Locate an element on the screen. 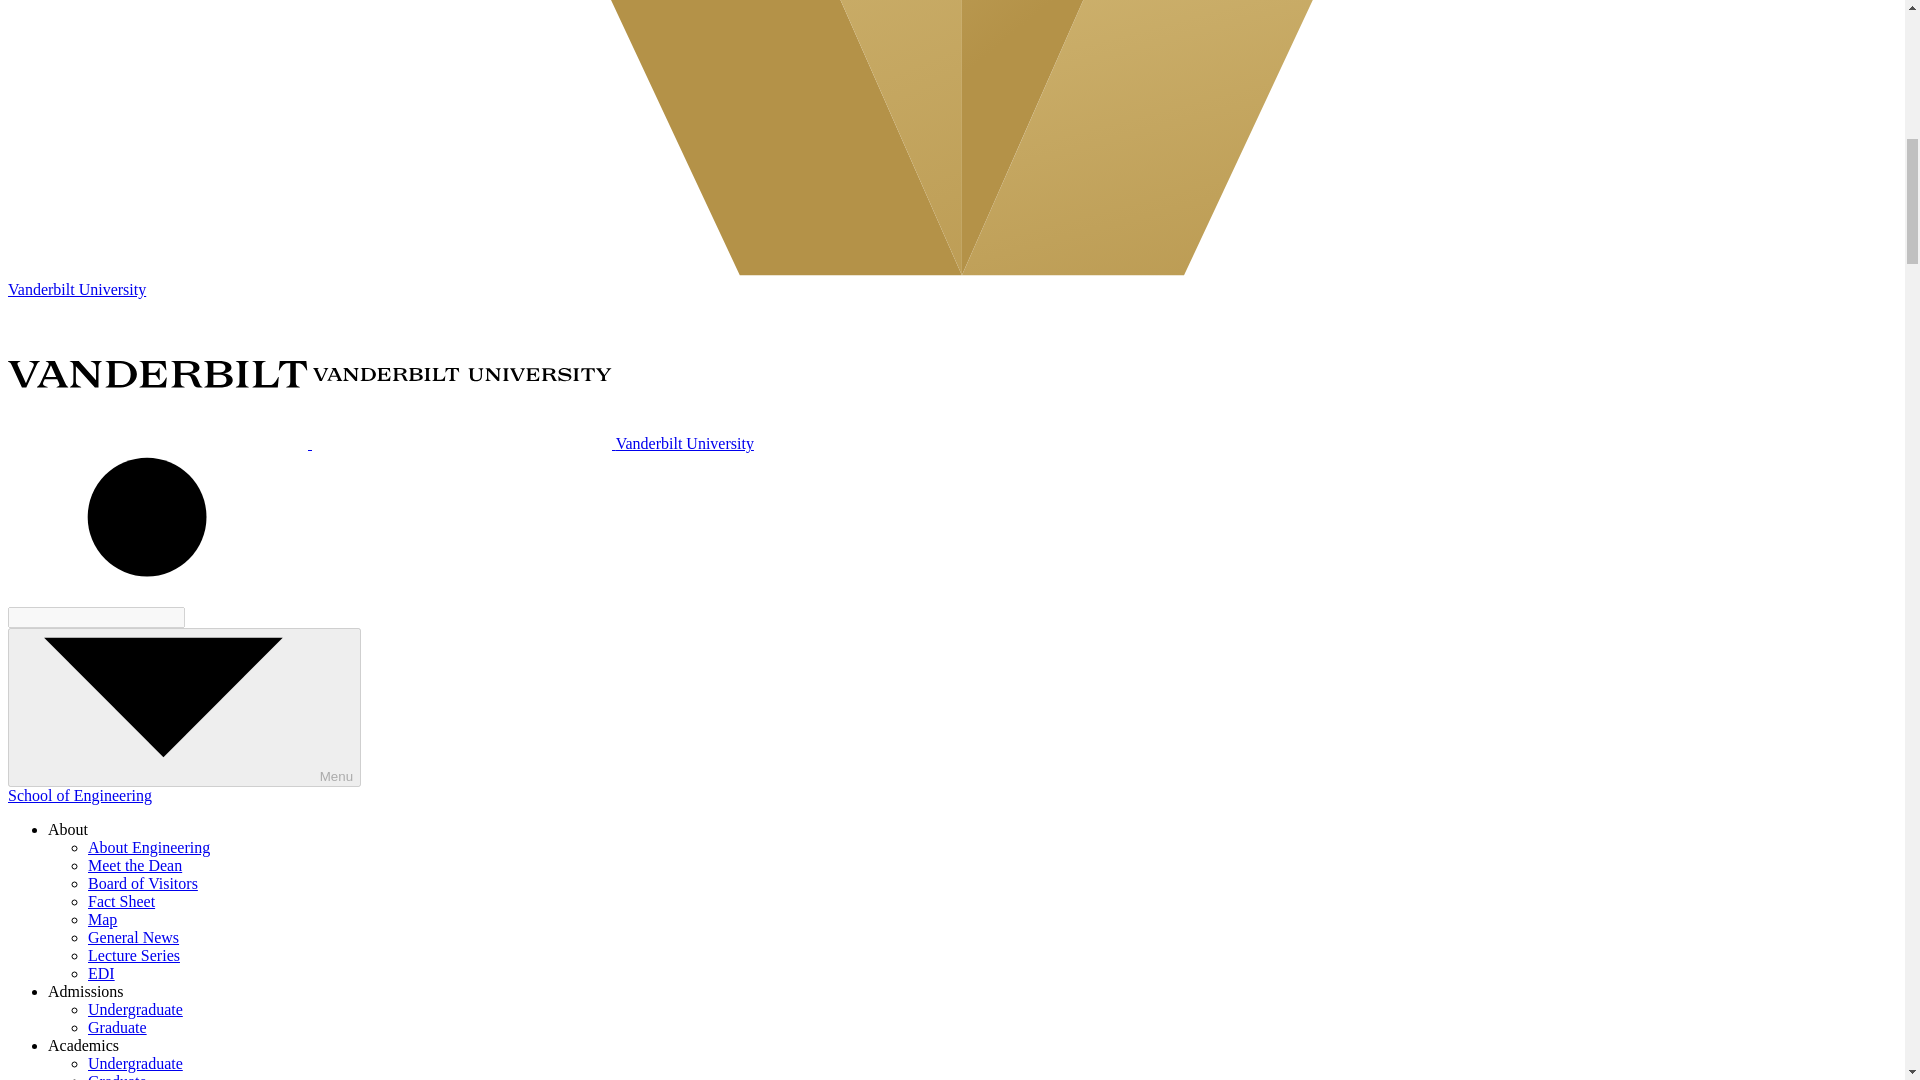 This screenshot has width=1920, height=1080. Undergraduate is located at coordinates (135, 1064).